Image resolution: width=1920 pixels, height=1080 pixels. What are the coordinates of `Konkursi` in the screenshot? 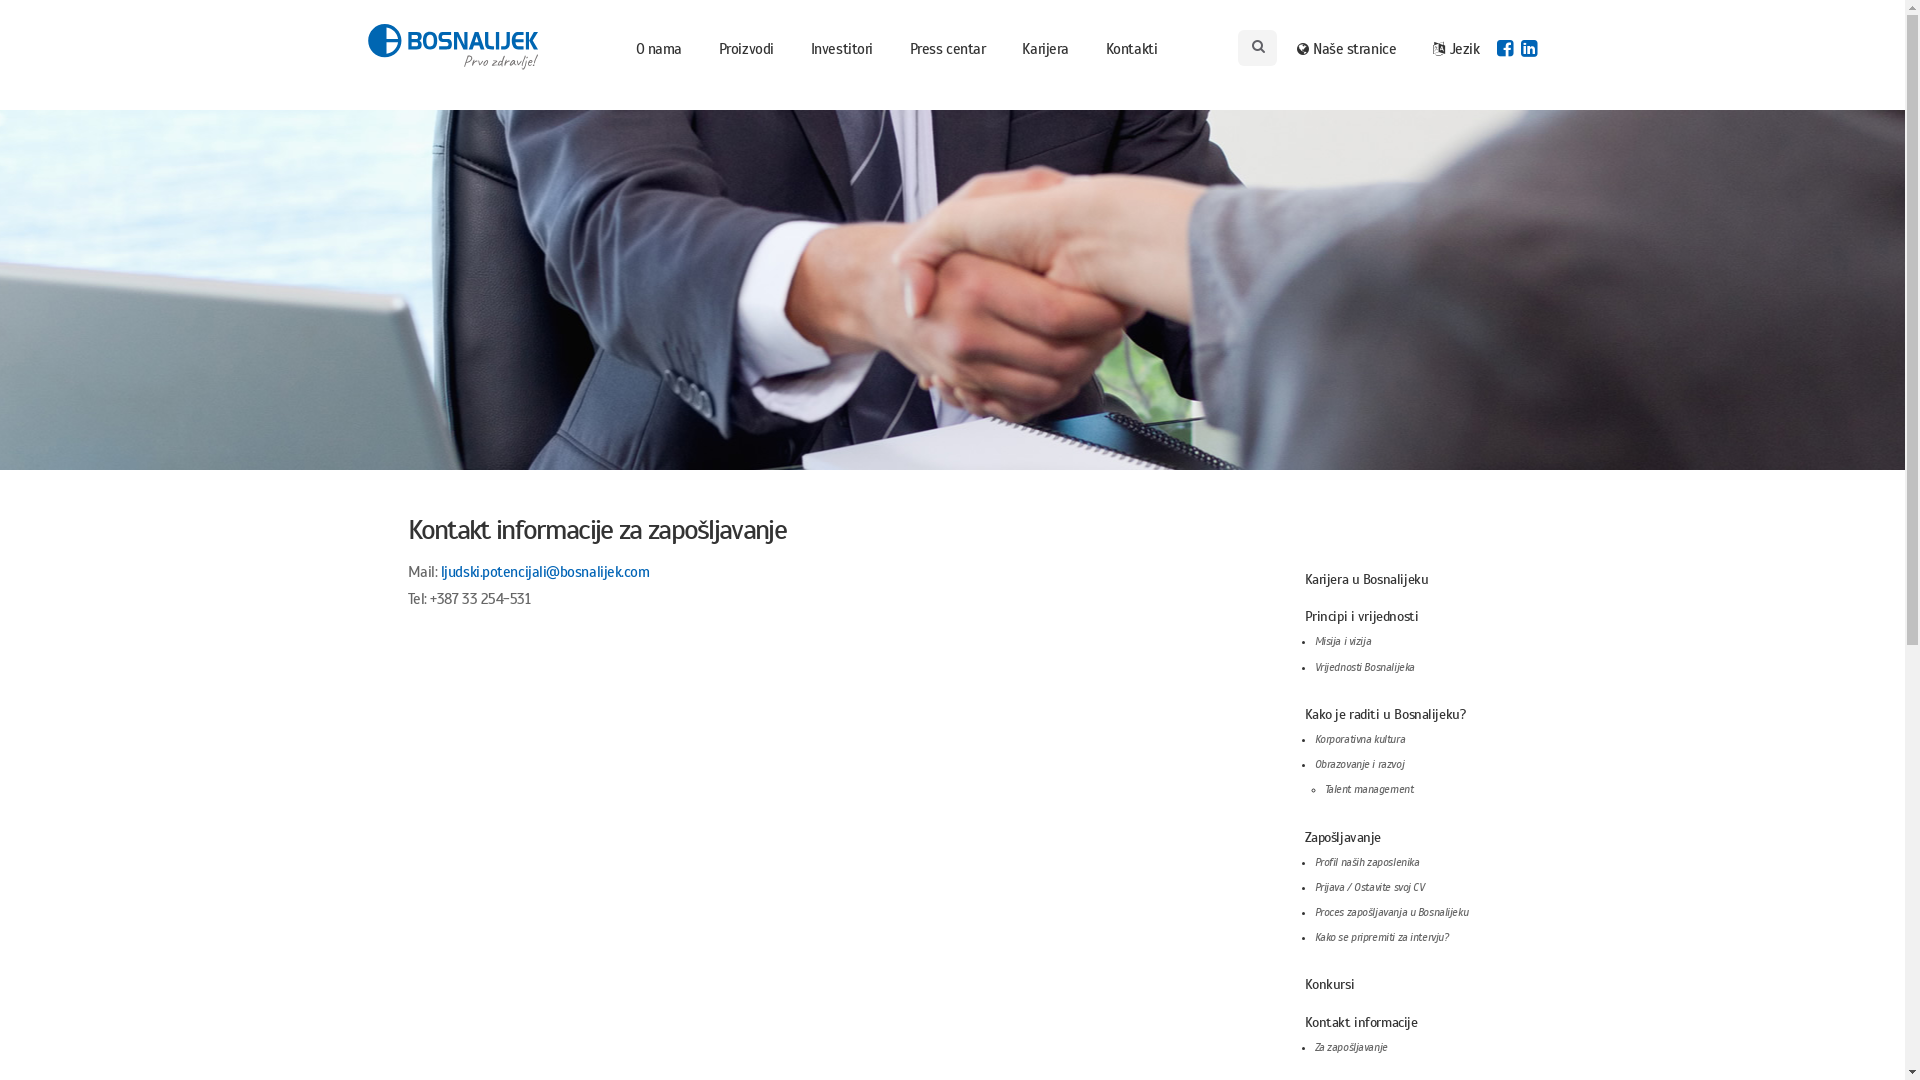 It's located at (1329, 984).